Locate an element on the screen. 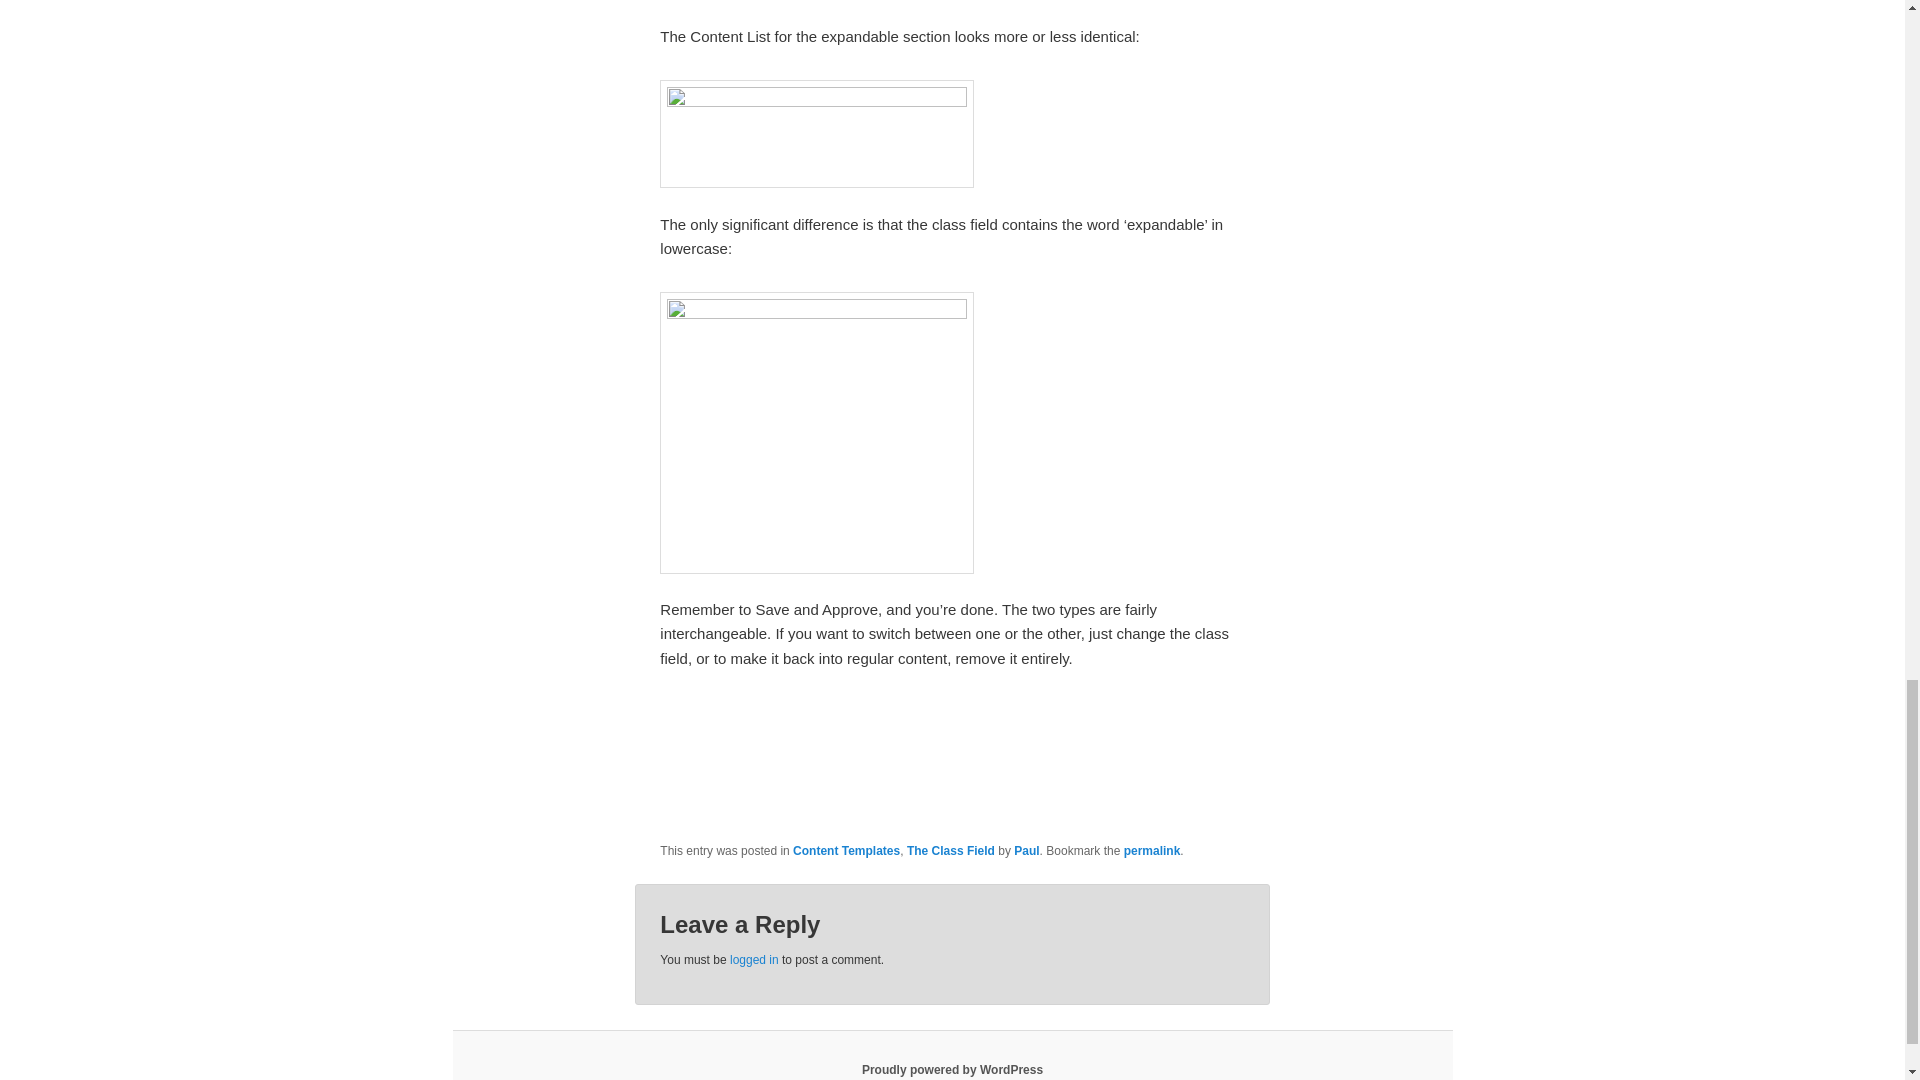  Content Templates is located at coordinates (846, 850).